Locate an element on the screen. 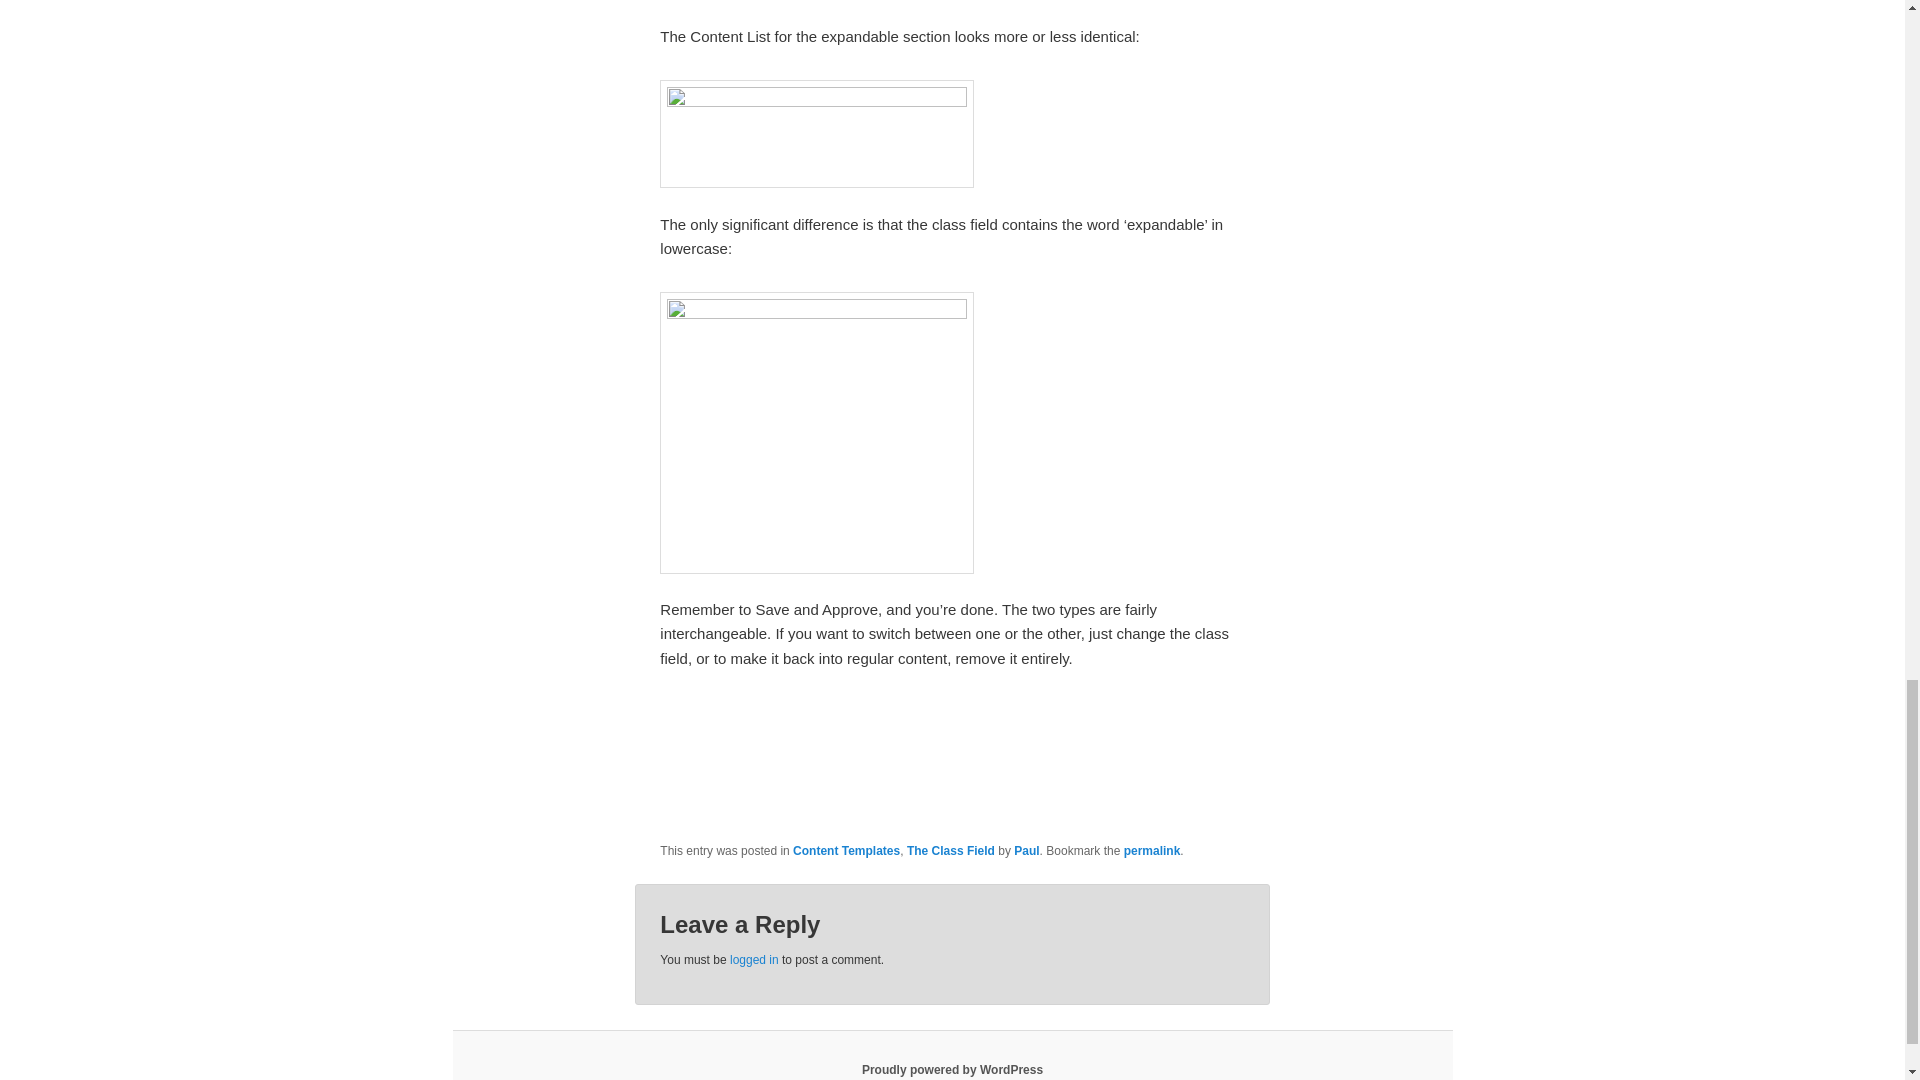  Content Templates is located at coordinates (846, 850).